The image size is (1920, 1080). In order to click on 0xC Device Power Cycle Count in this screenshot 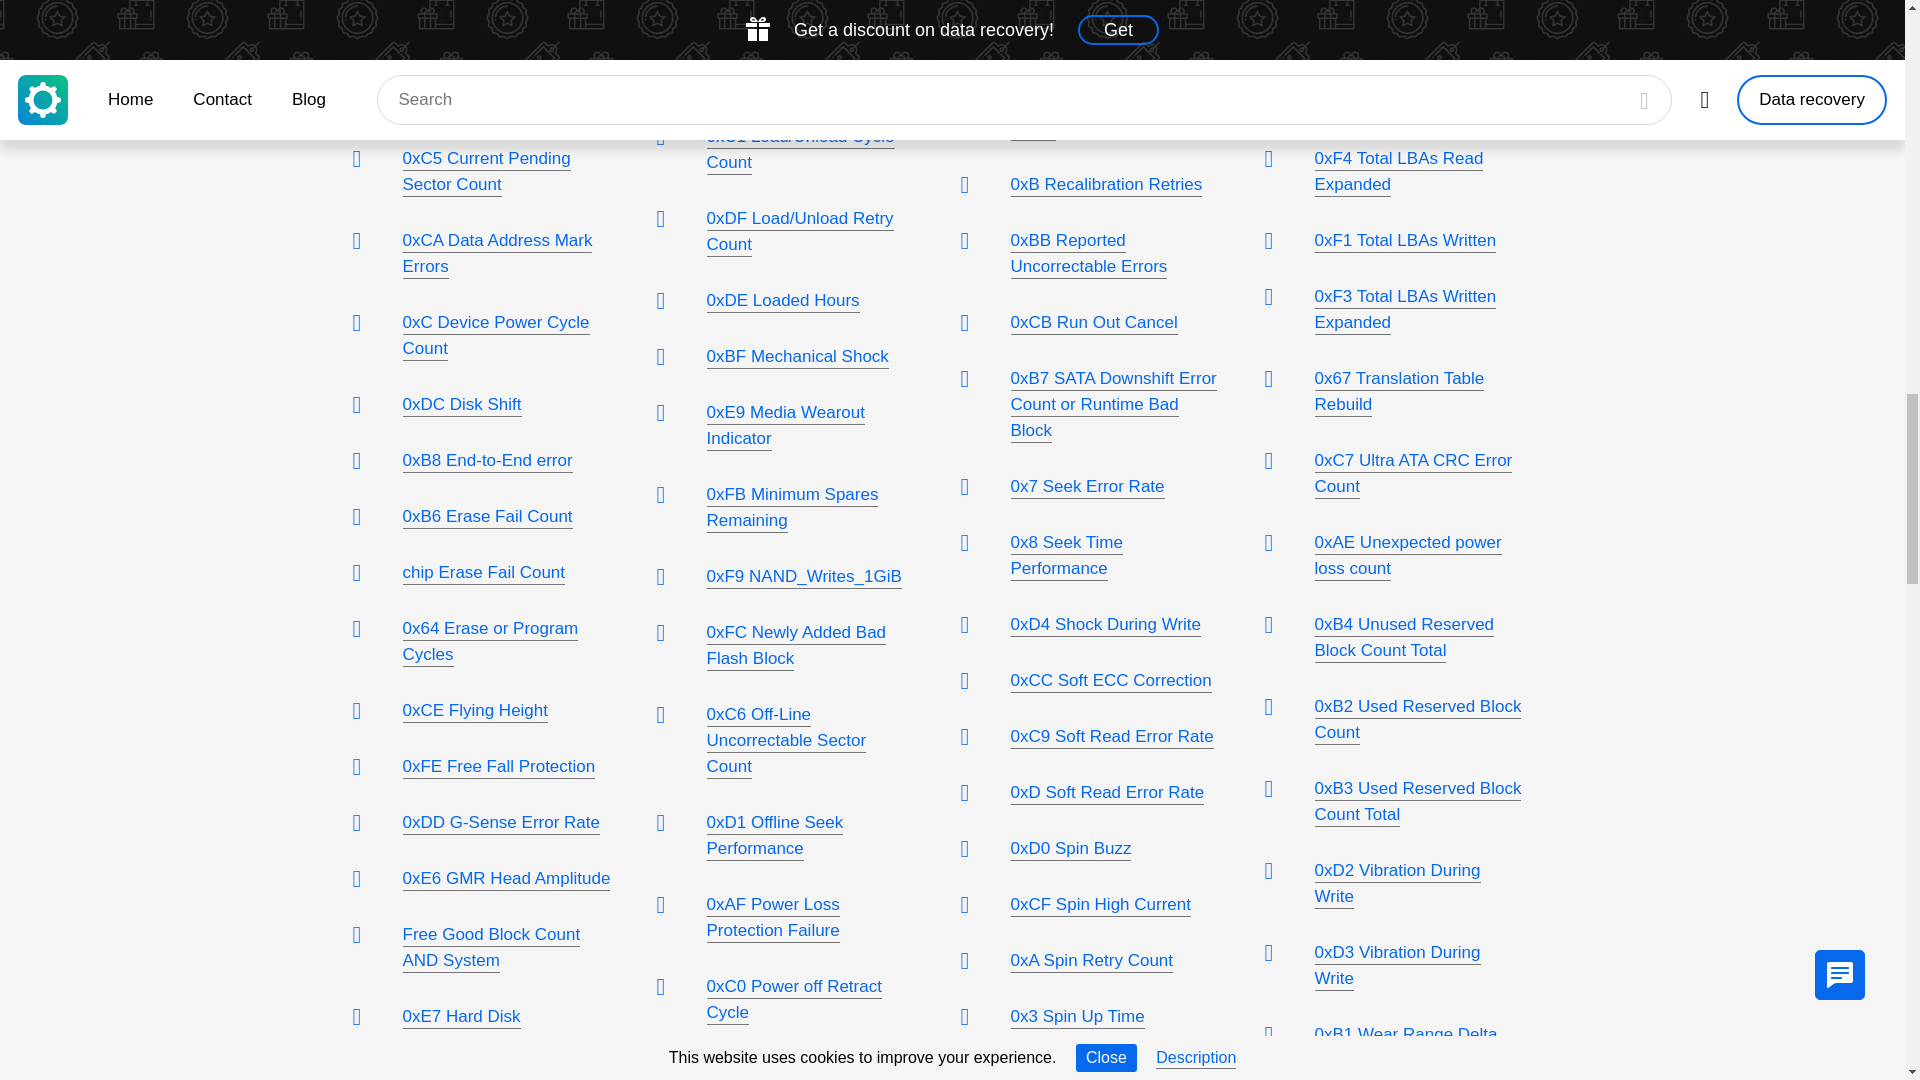, I will do `click(495, 336)`.